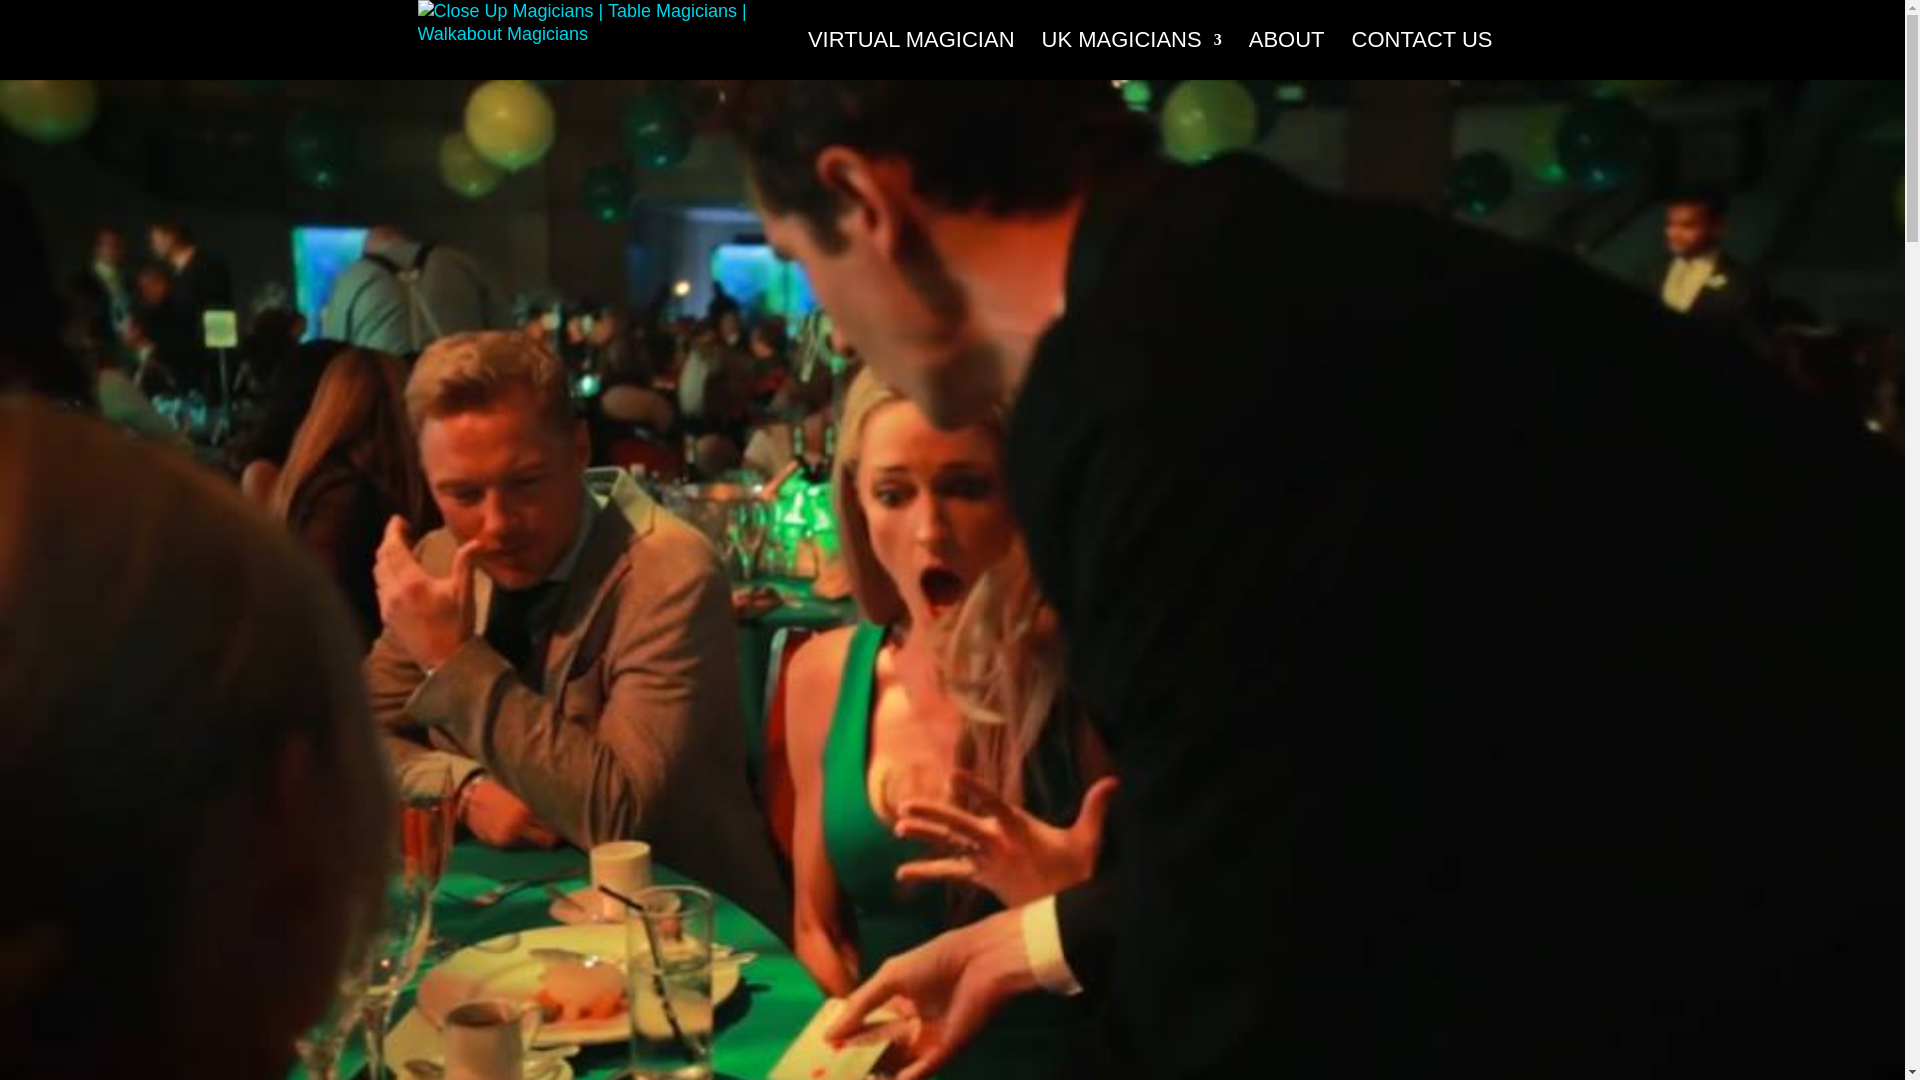 The image size is (1920, 1080). What do you see at coordinates (912, 56) in the screenshot?
I see `Virtual Magician` at bounding box center [912, 56].